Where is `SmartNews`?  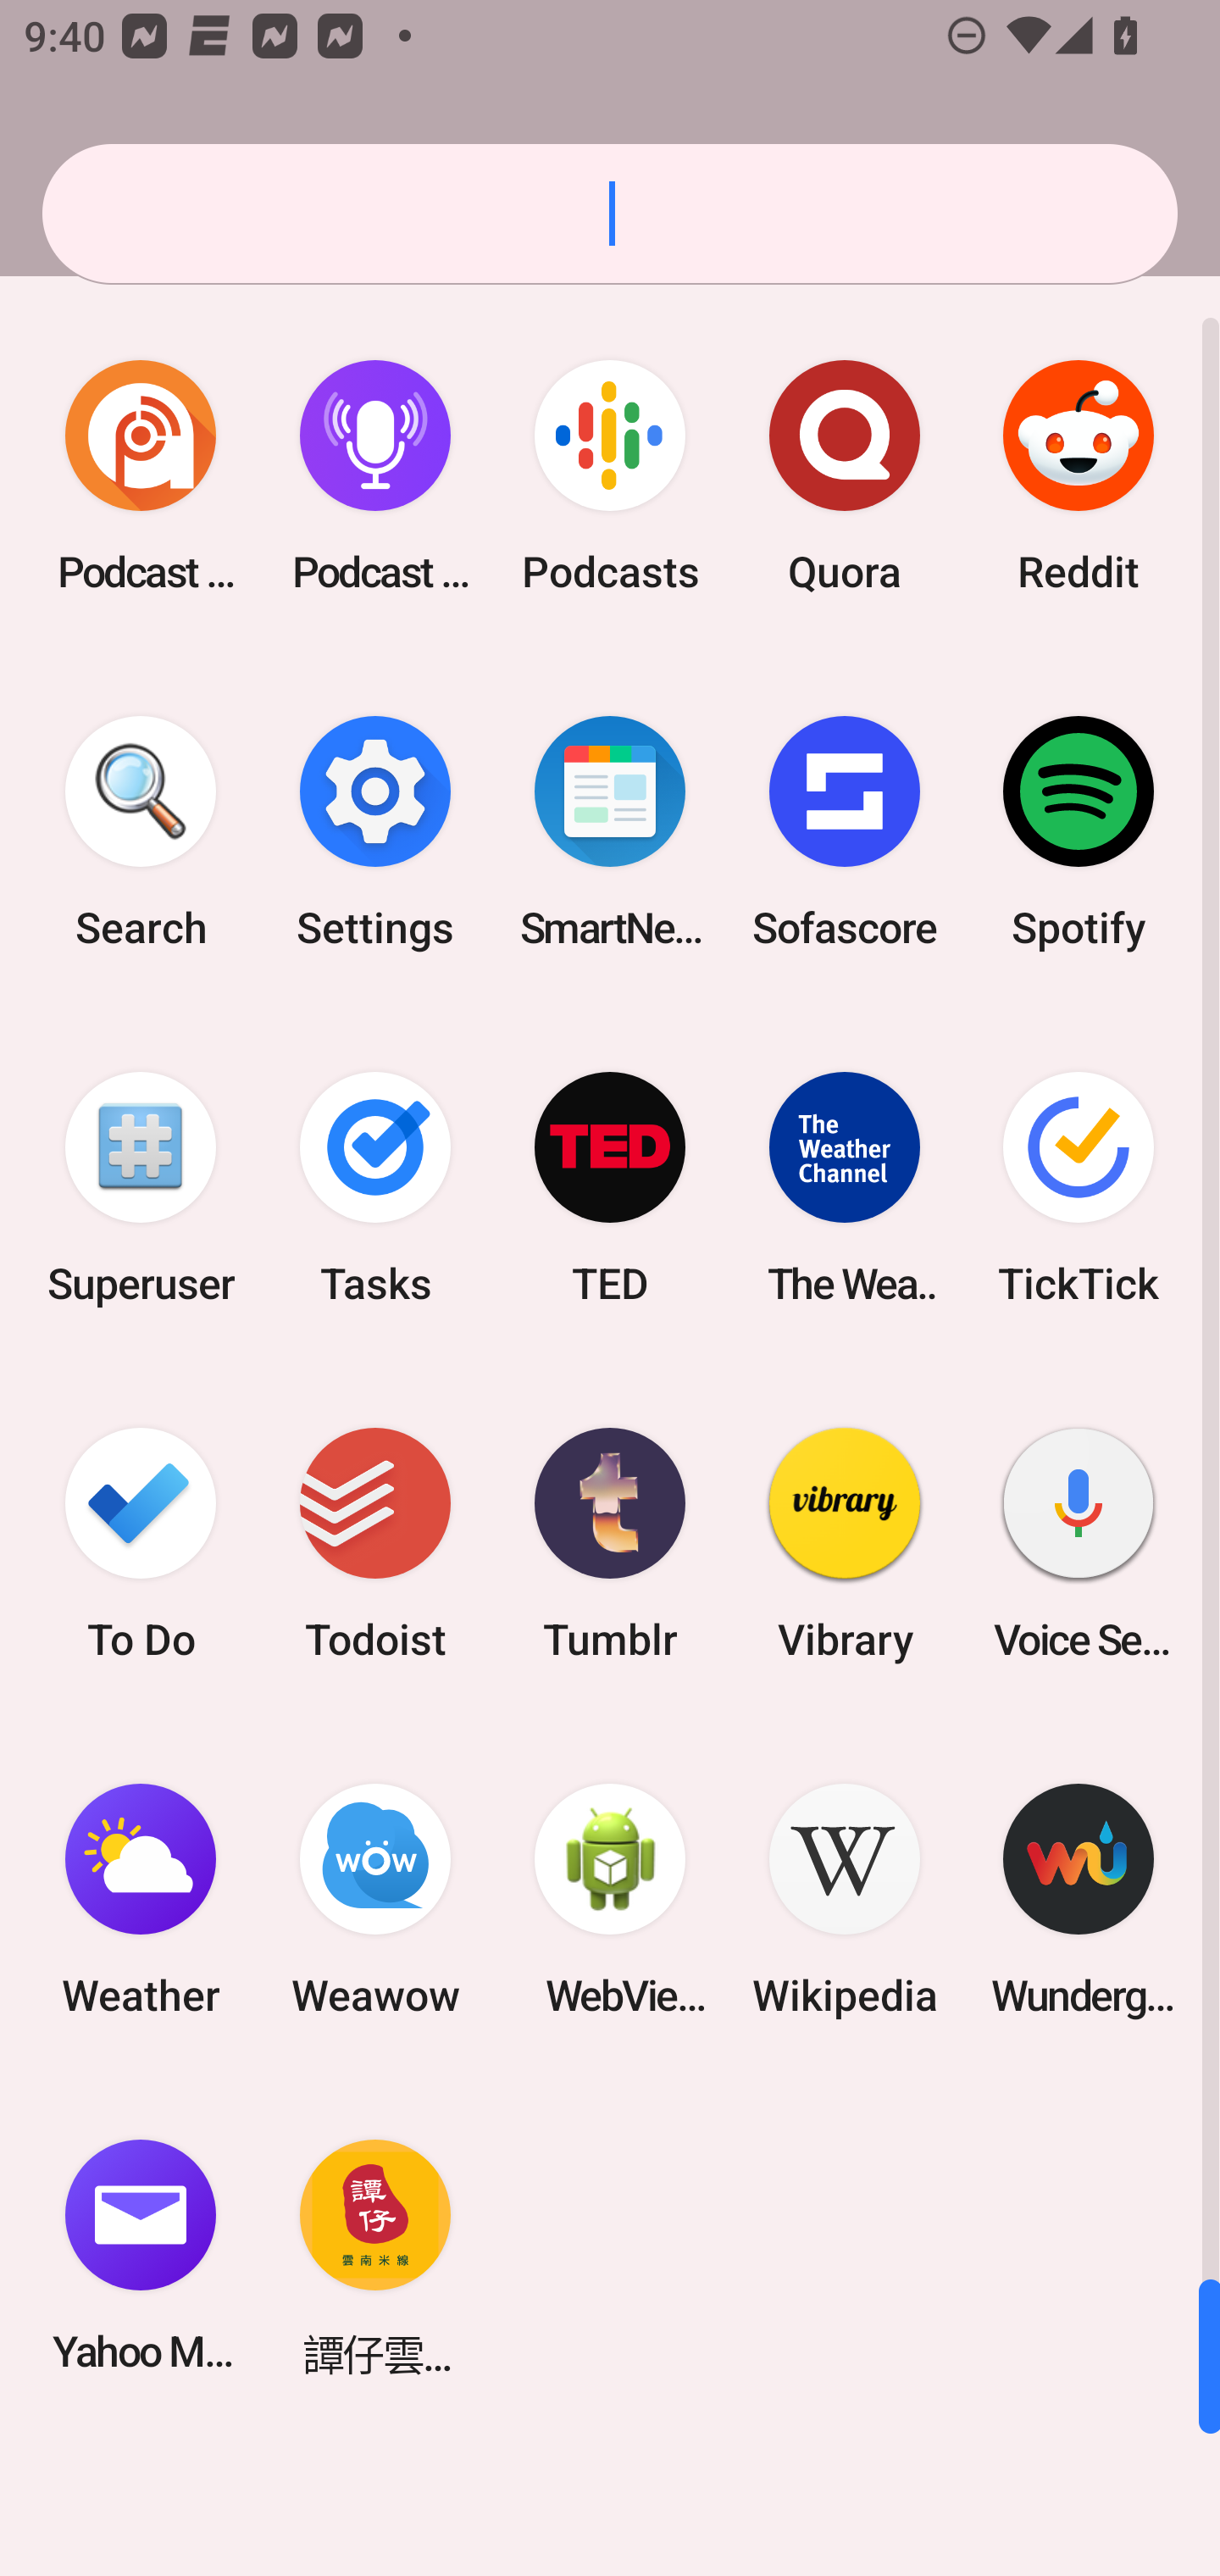
SmartNews is located at coordinates (610, 832).